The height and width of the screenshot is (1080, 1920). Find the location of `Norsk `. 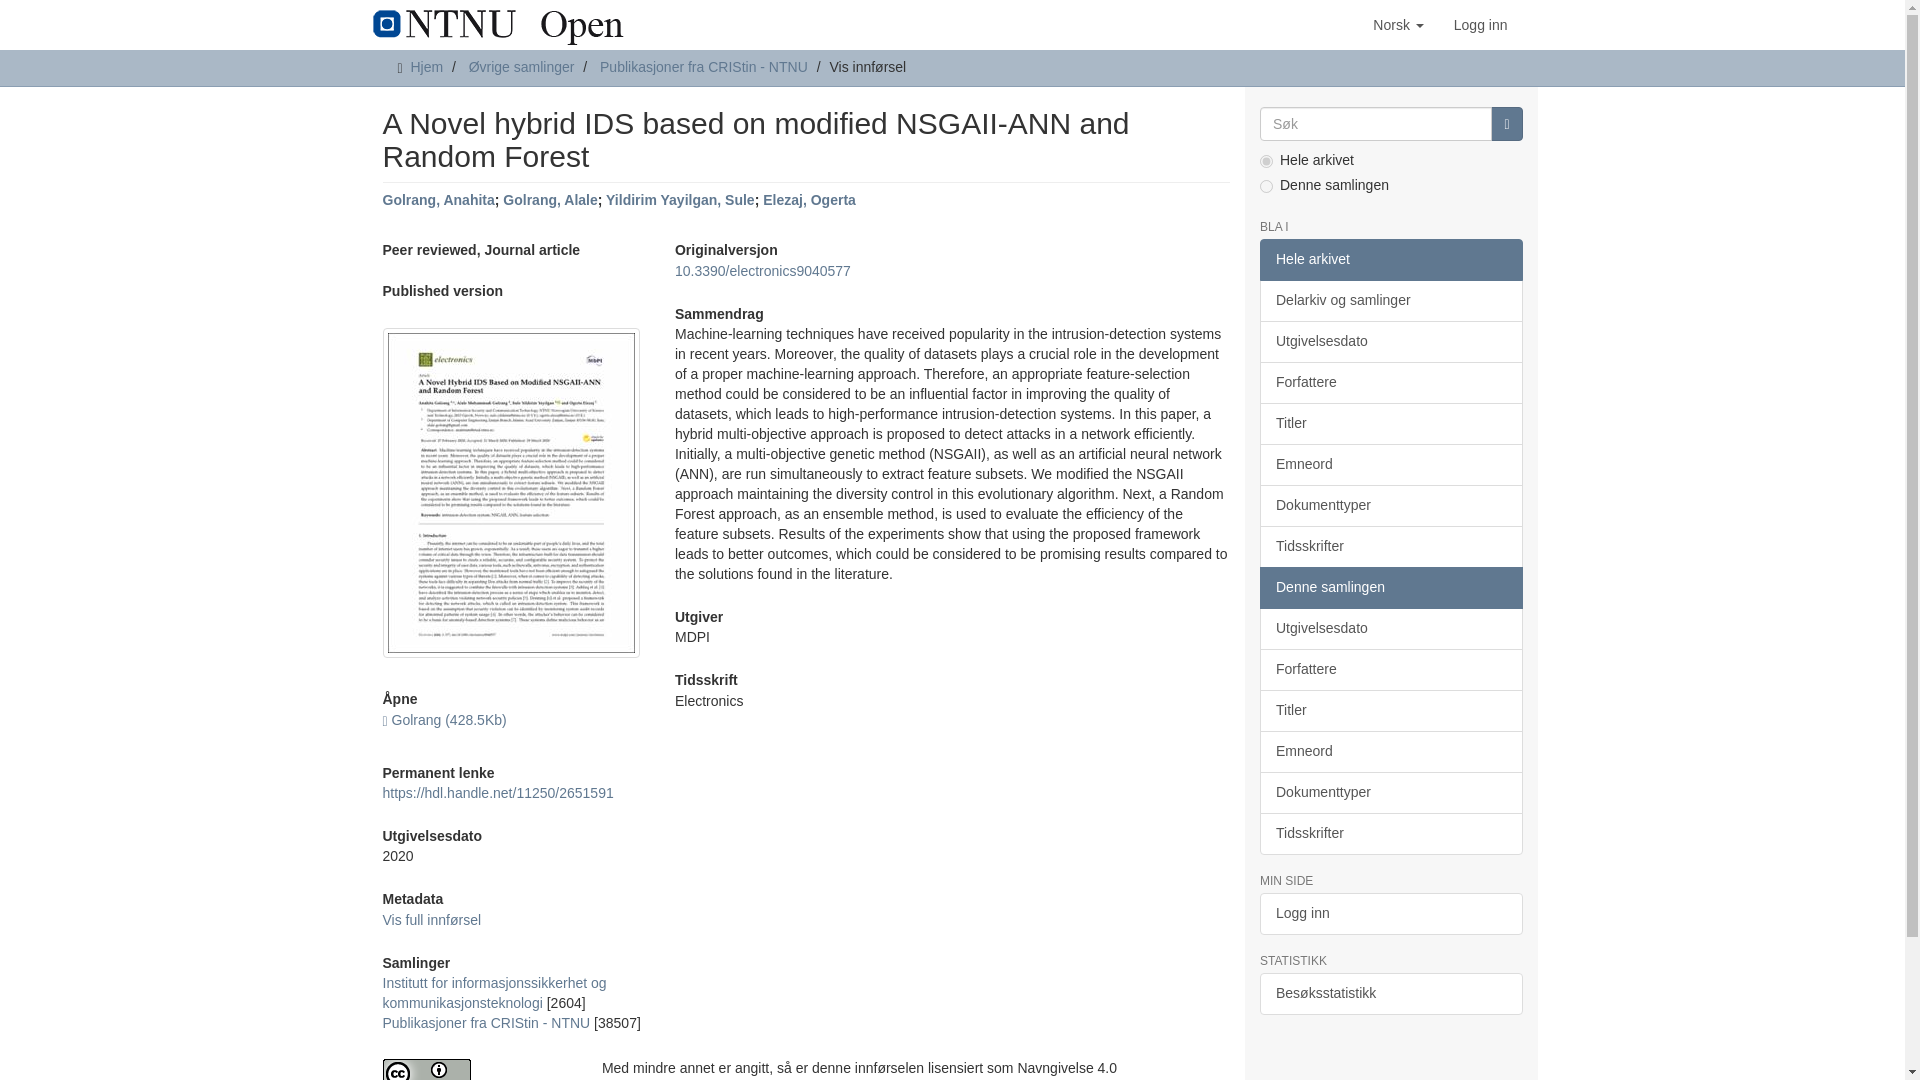

Norsk  is located at coordinates (1398, 24).